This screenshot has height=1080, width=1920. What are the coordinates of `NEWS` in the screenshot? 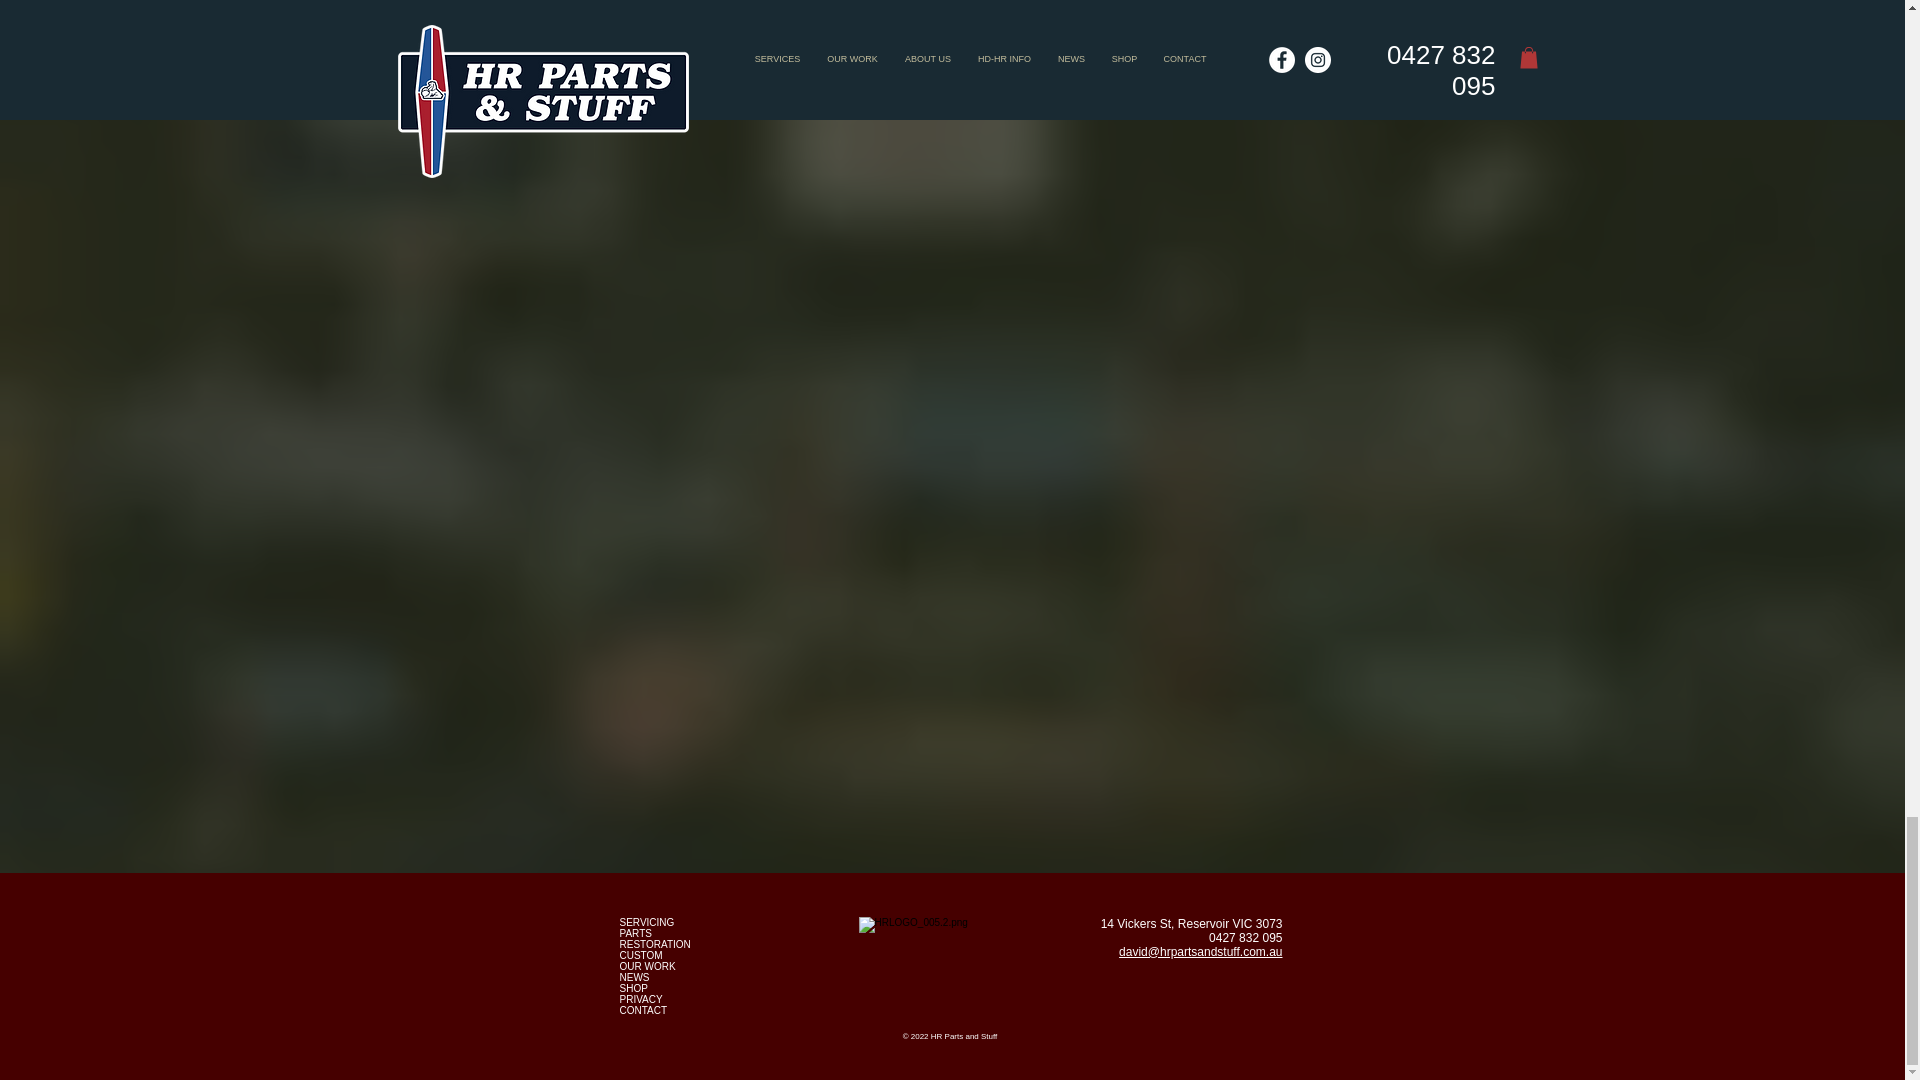 It's located at (635, 977).